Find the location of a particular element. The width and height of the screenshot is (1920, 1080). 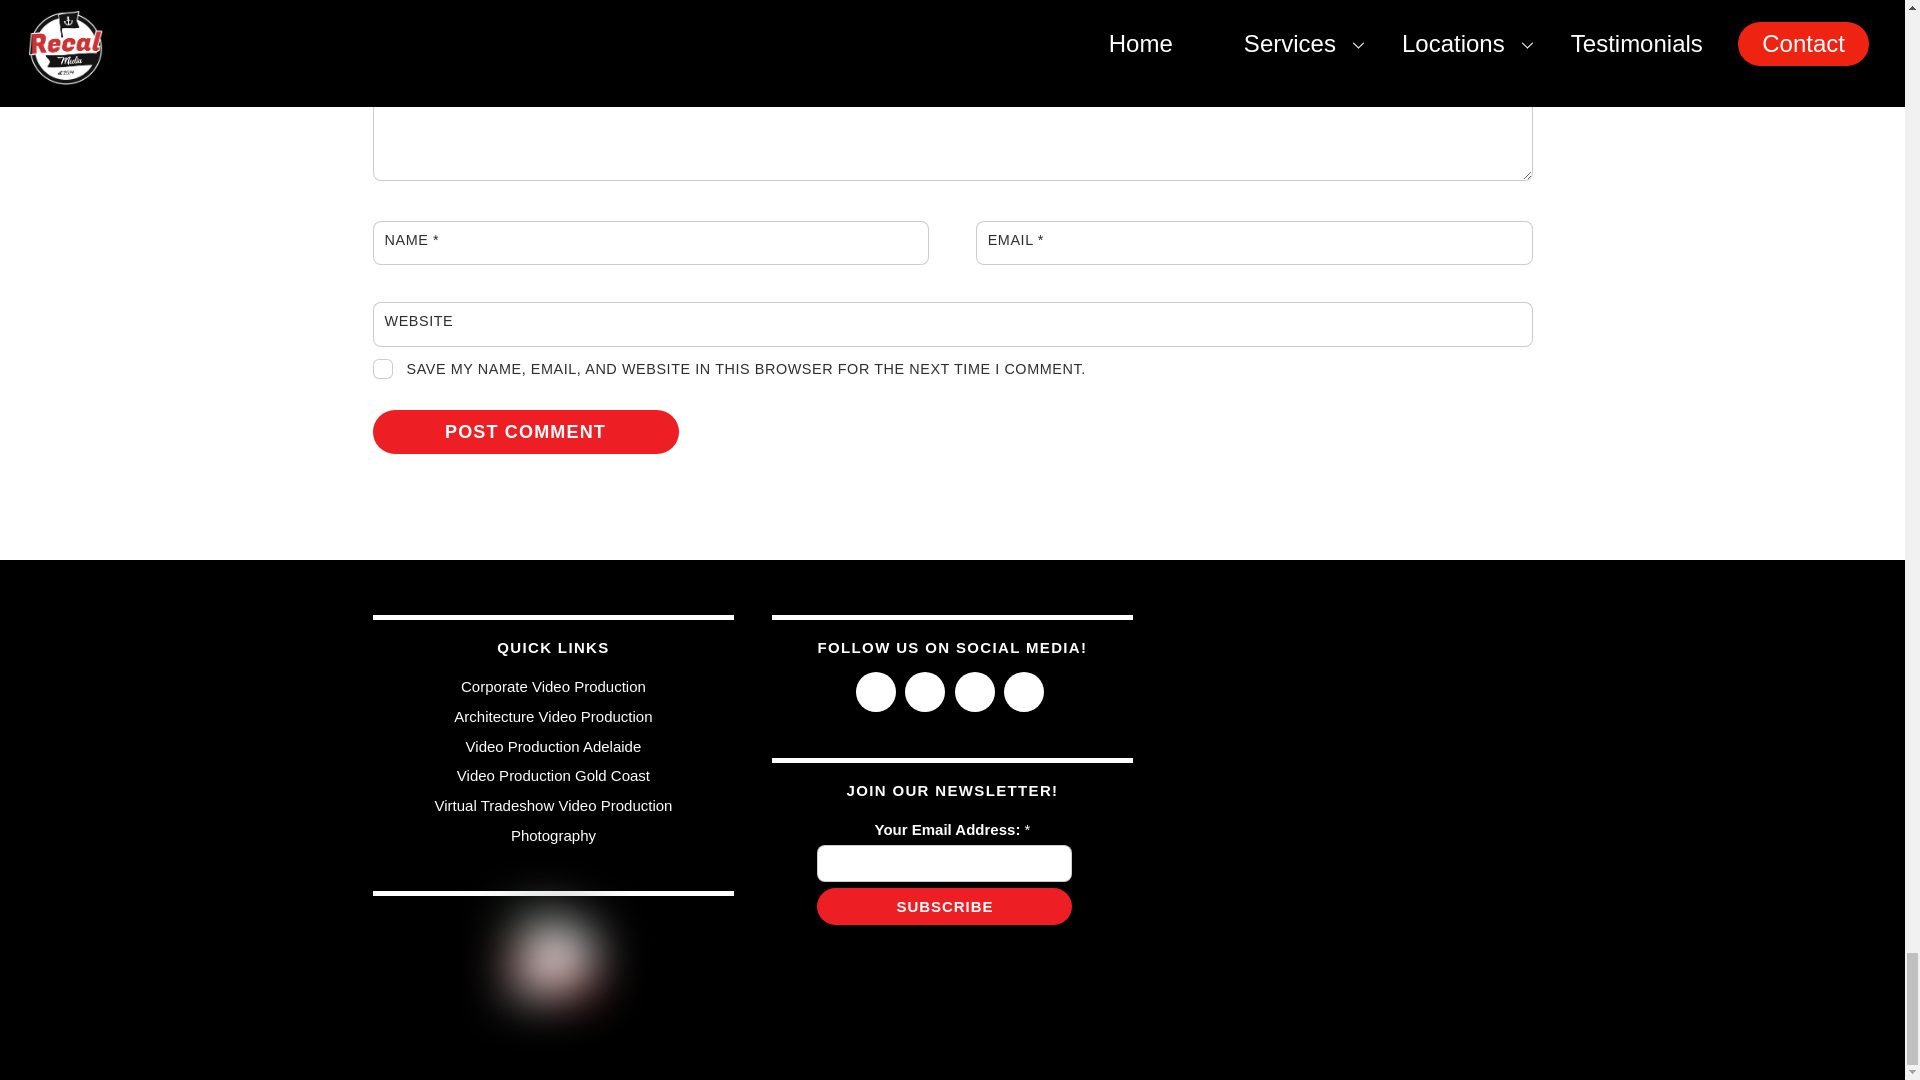

Corporate Video Production is located at coordinates (552, 686).